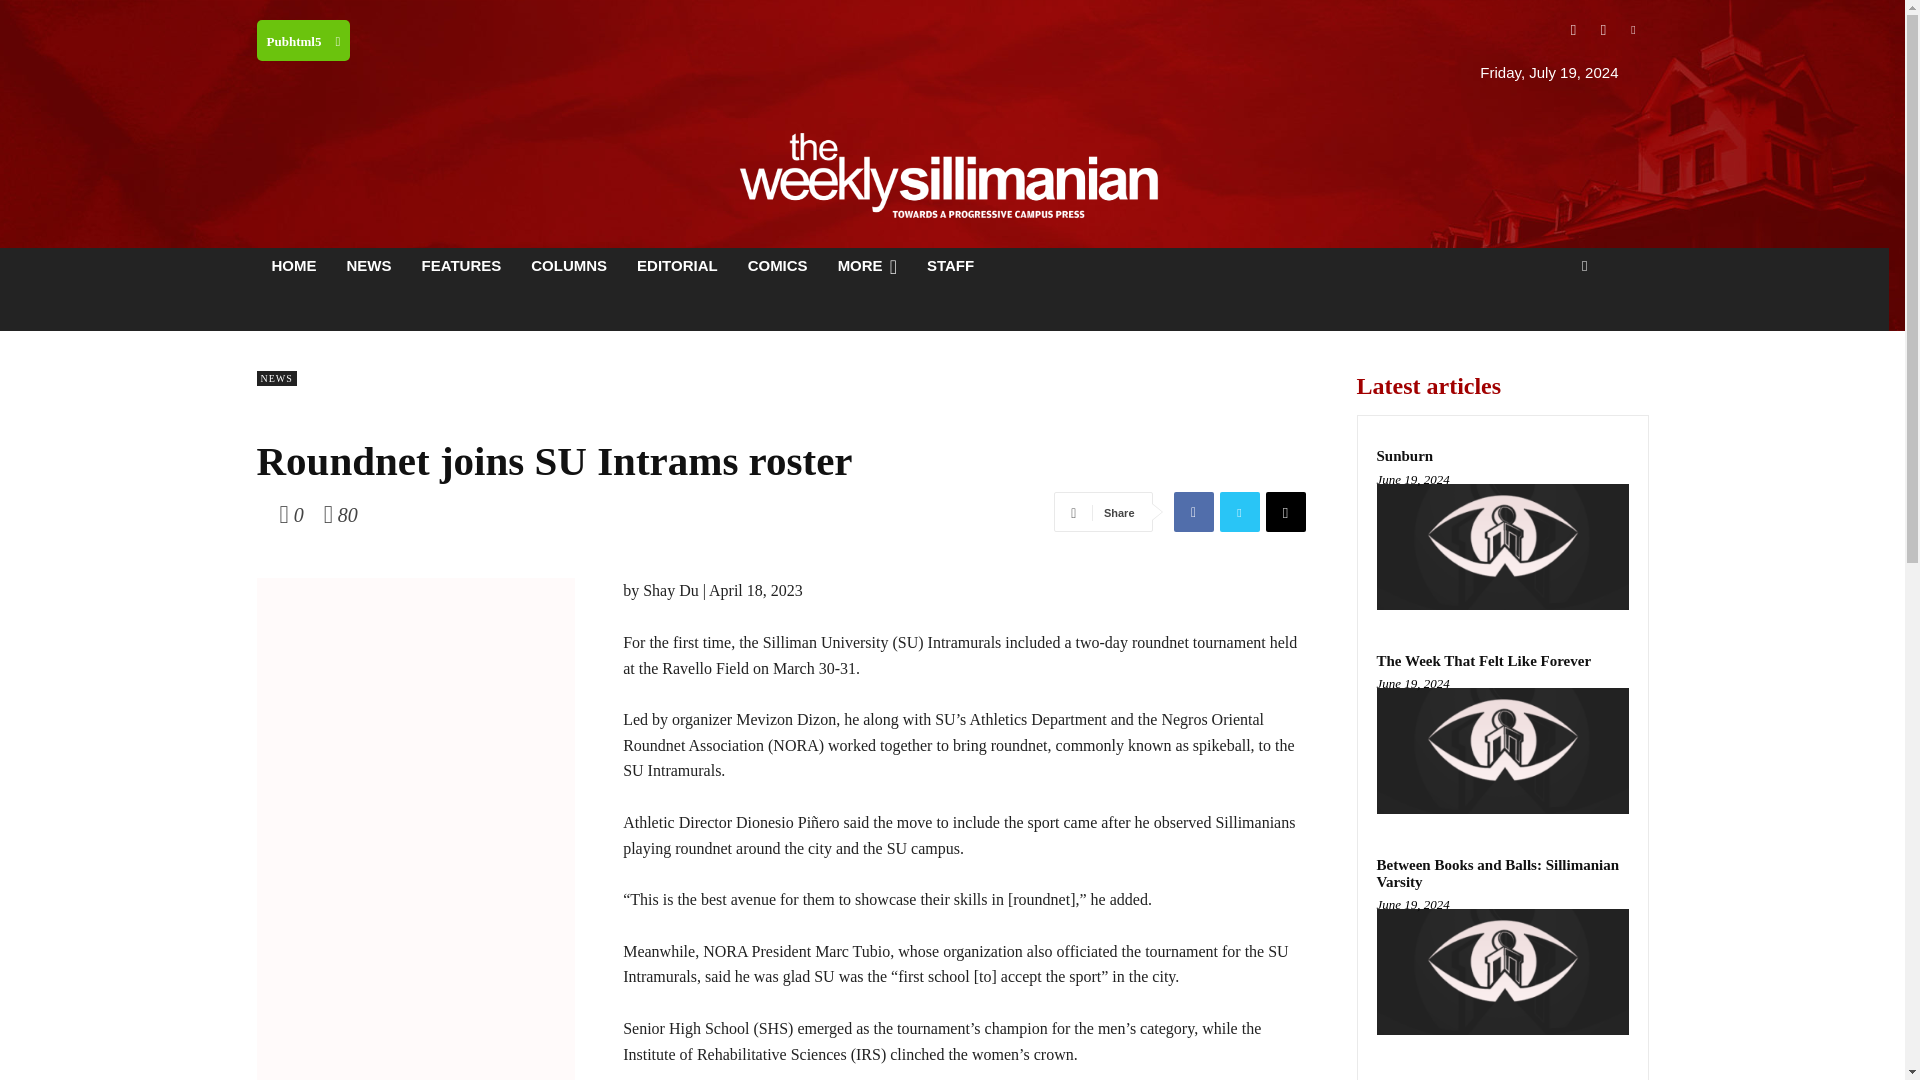 This screenshot has width=1920, height=1080. What do you see at coordinates (950, 265) in the screenshot?
I see `STAFF` at bounding box center [950, 265].